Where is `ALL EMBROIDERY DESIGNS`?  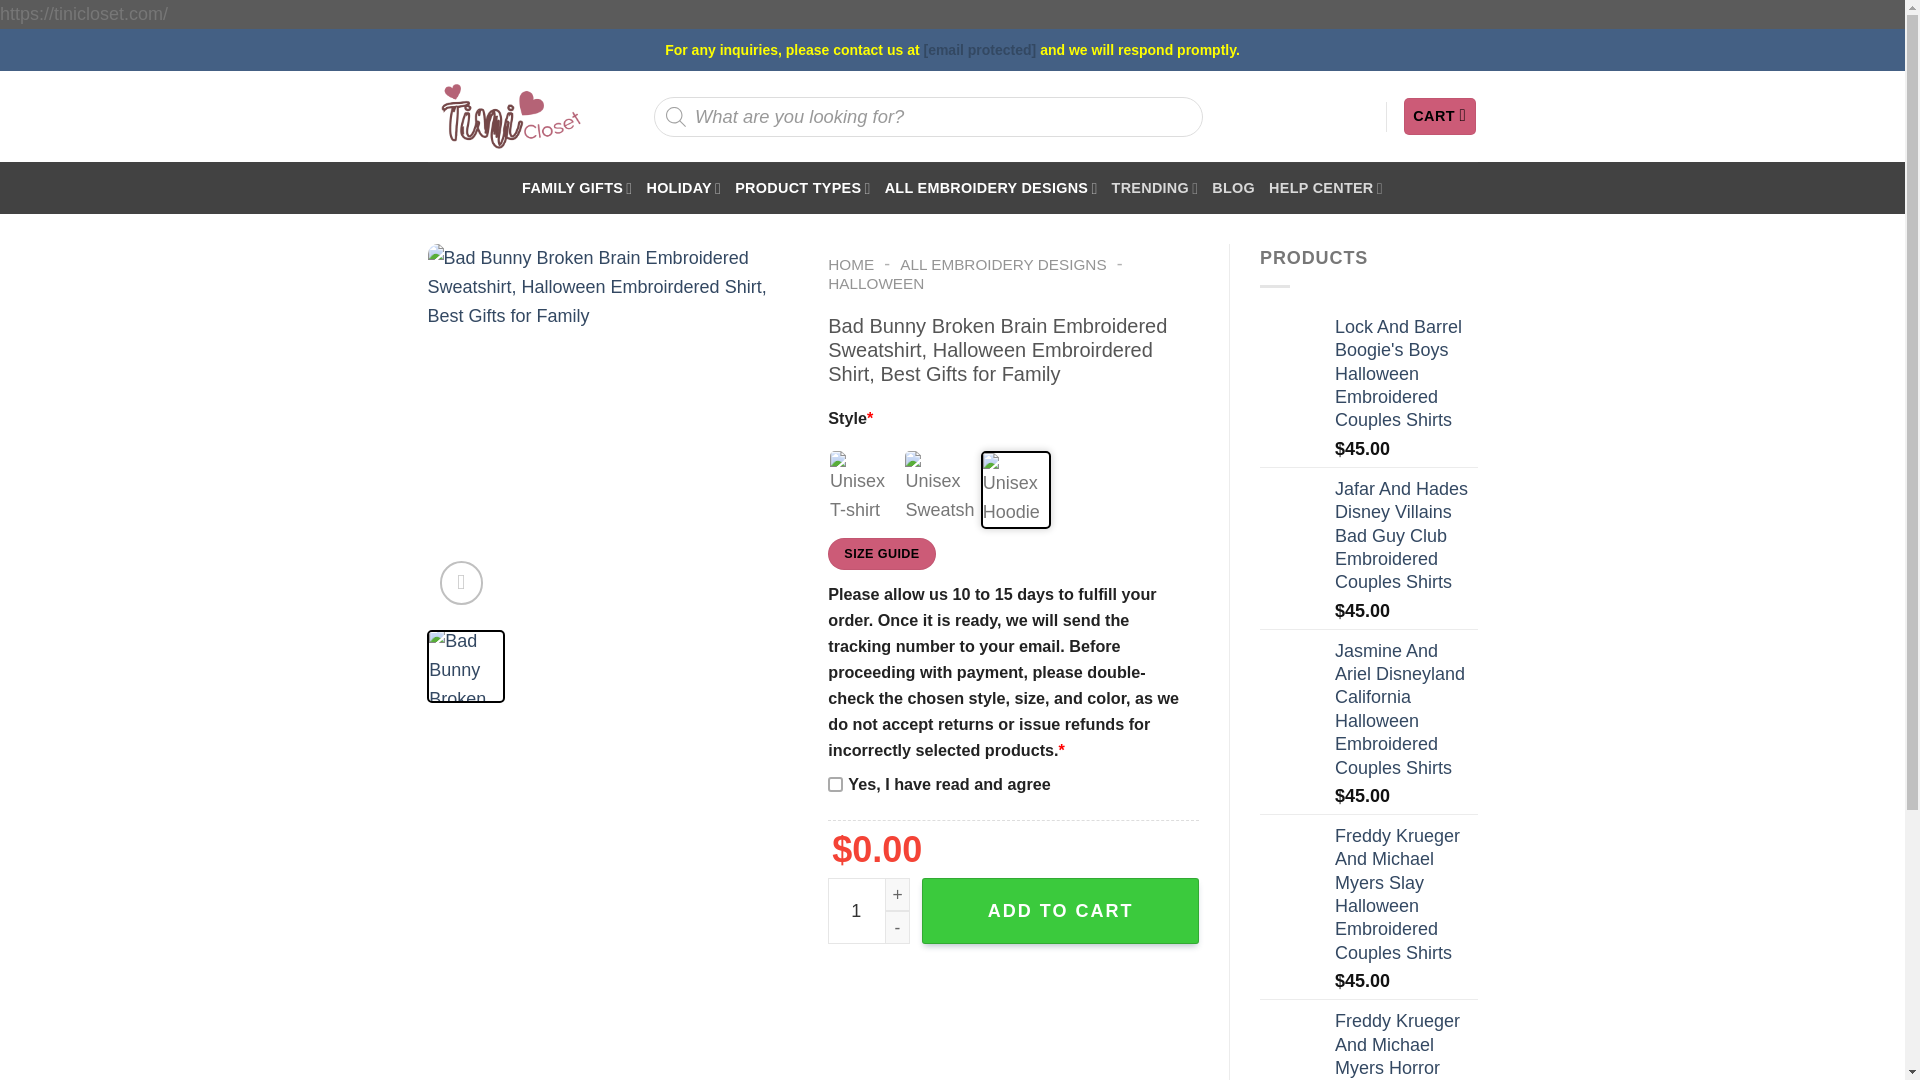 ALL EMBROIDERY DESIGNS is located at coordinates (992, 188).